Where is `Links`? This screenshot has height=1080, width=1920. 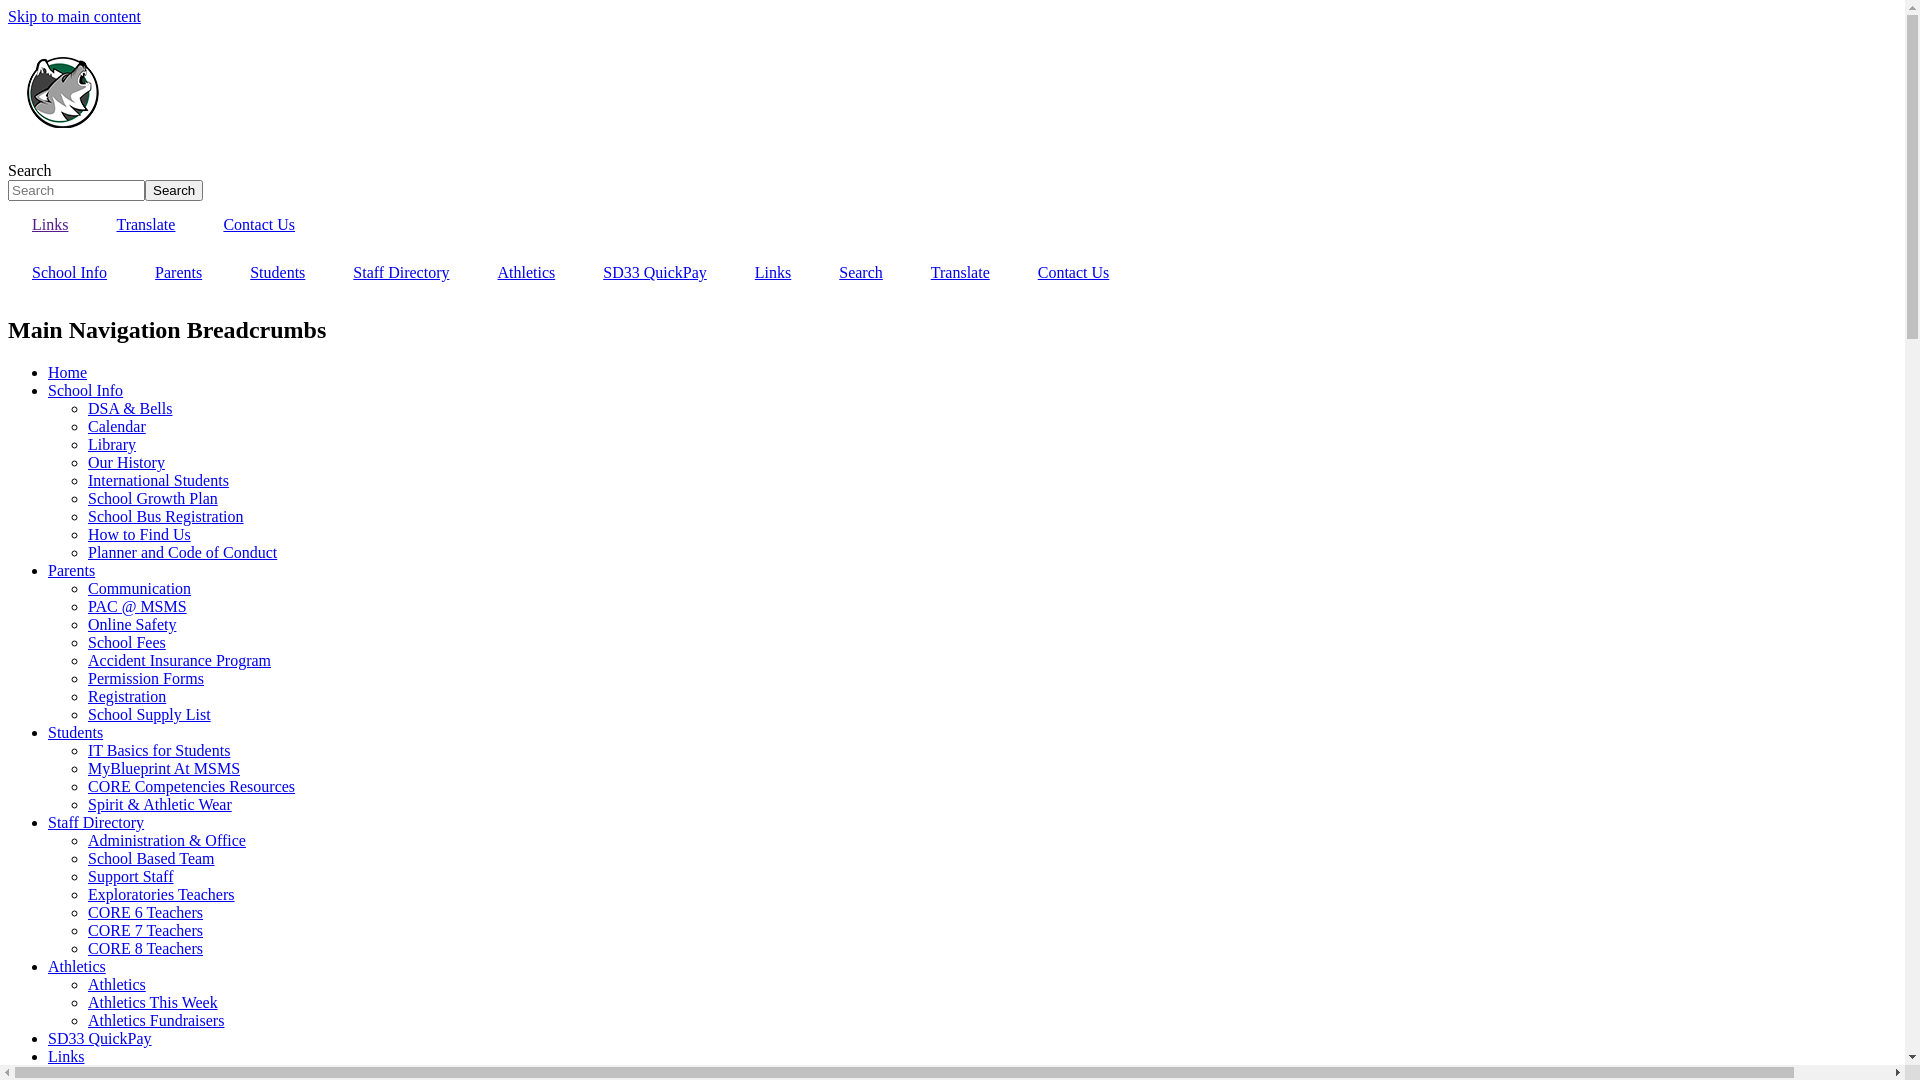
Links is located at coordinates (50, 225).